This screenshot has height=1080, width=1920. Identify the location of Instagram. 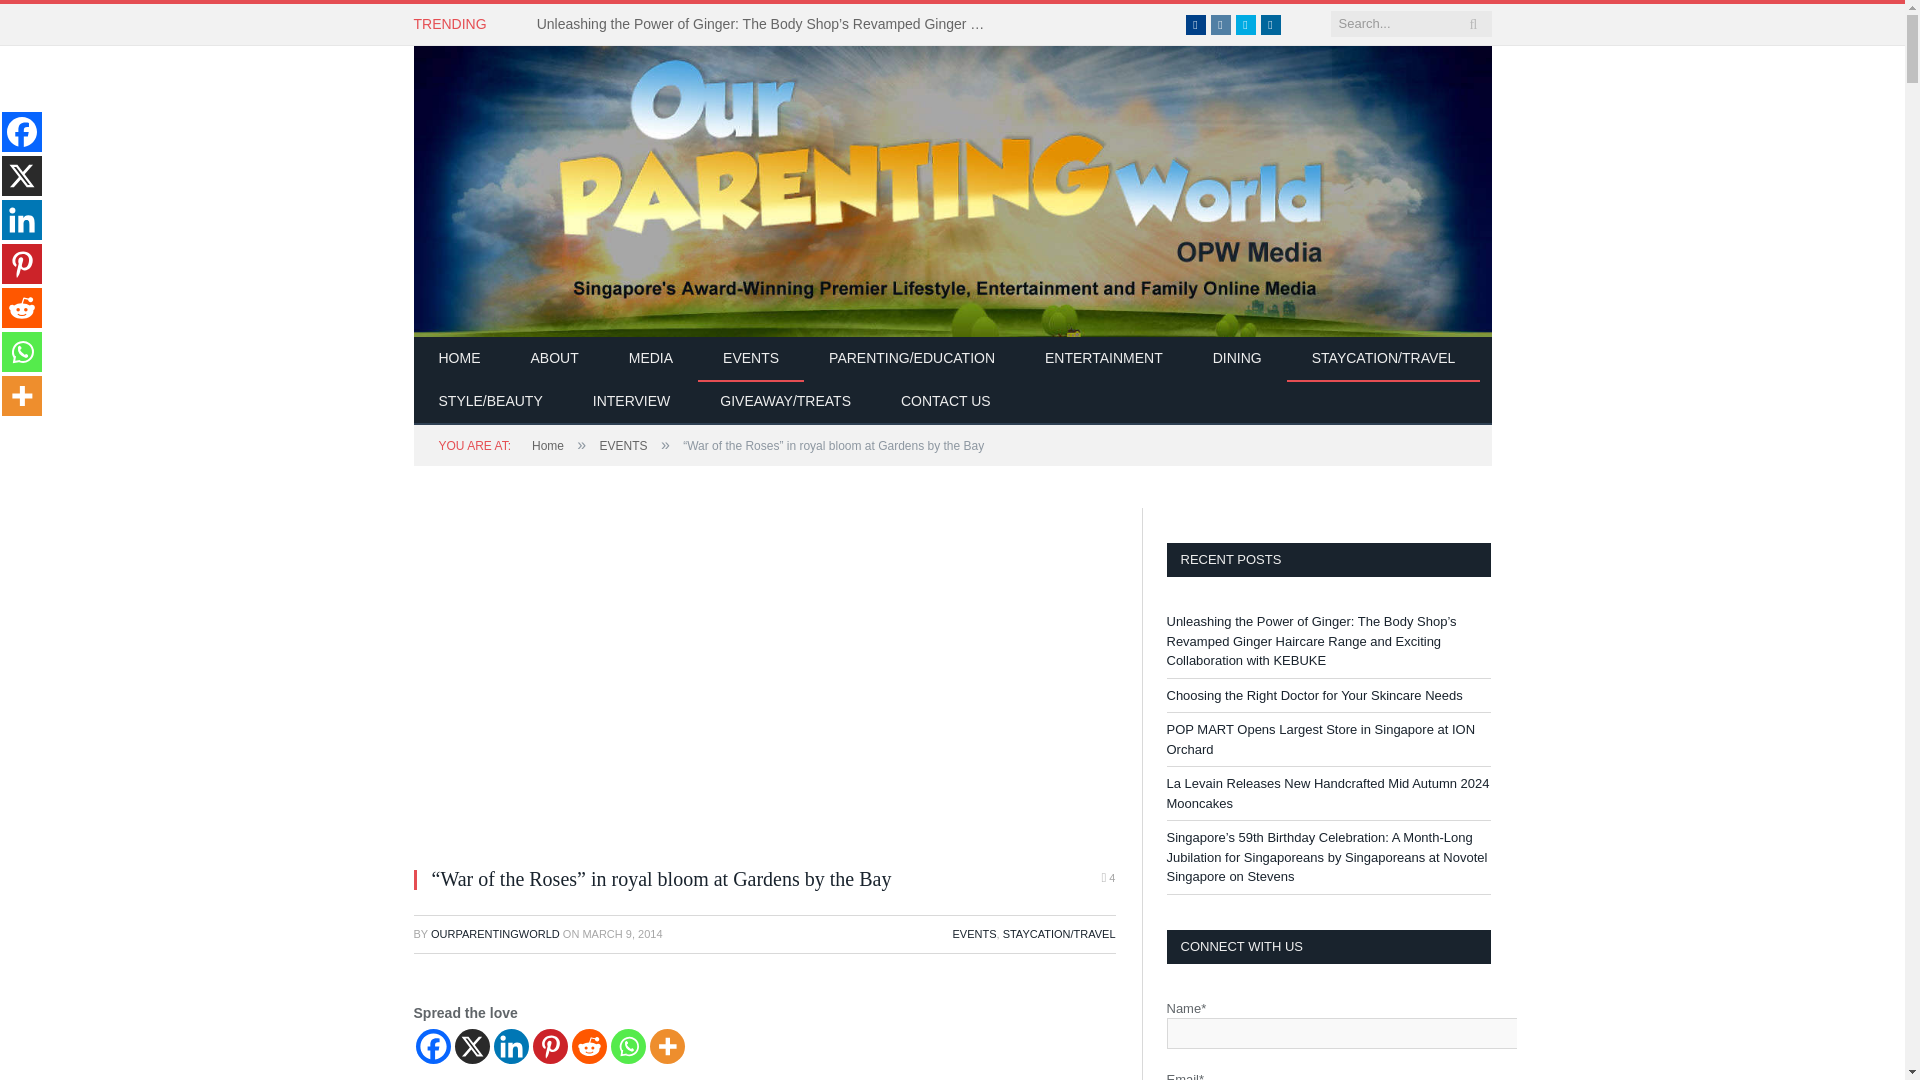
(1220, 24).